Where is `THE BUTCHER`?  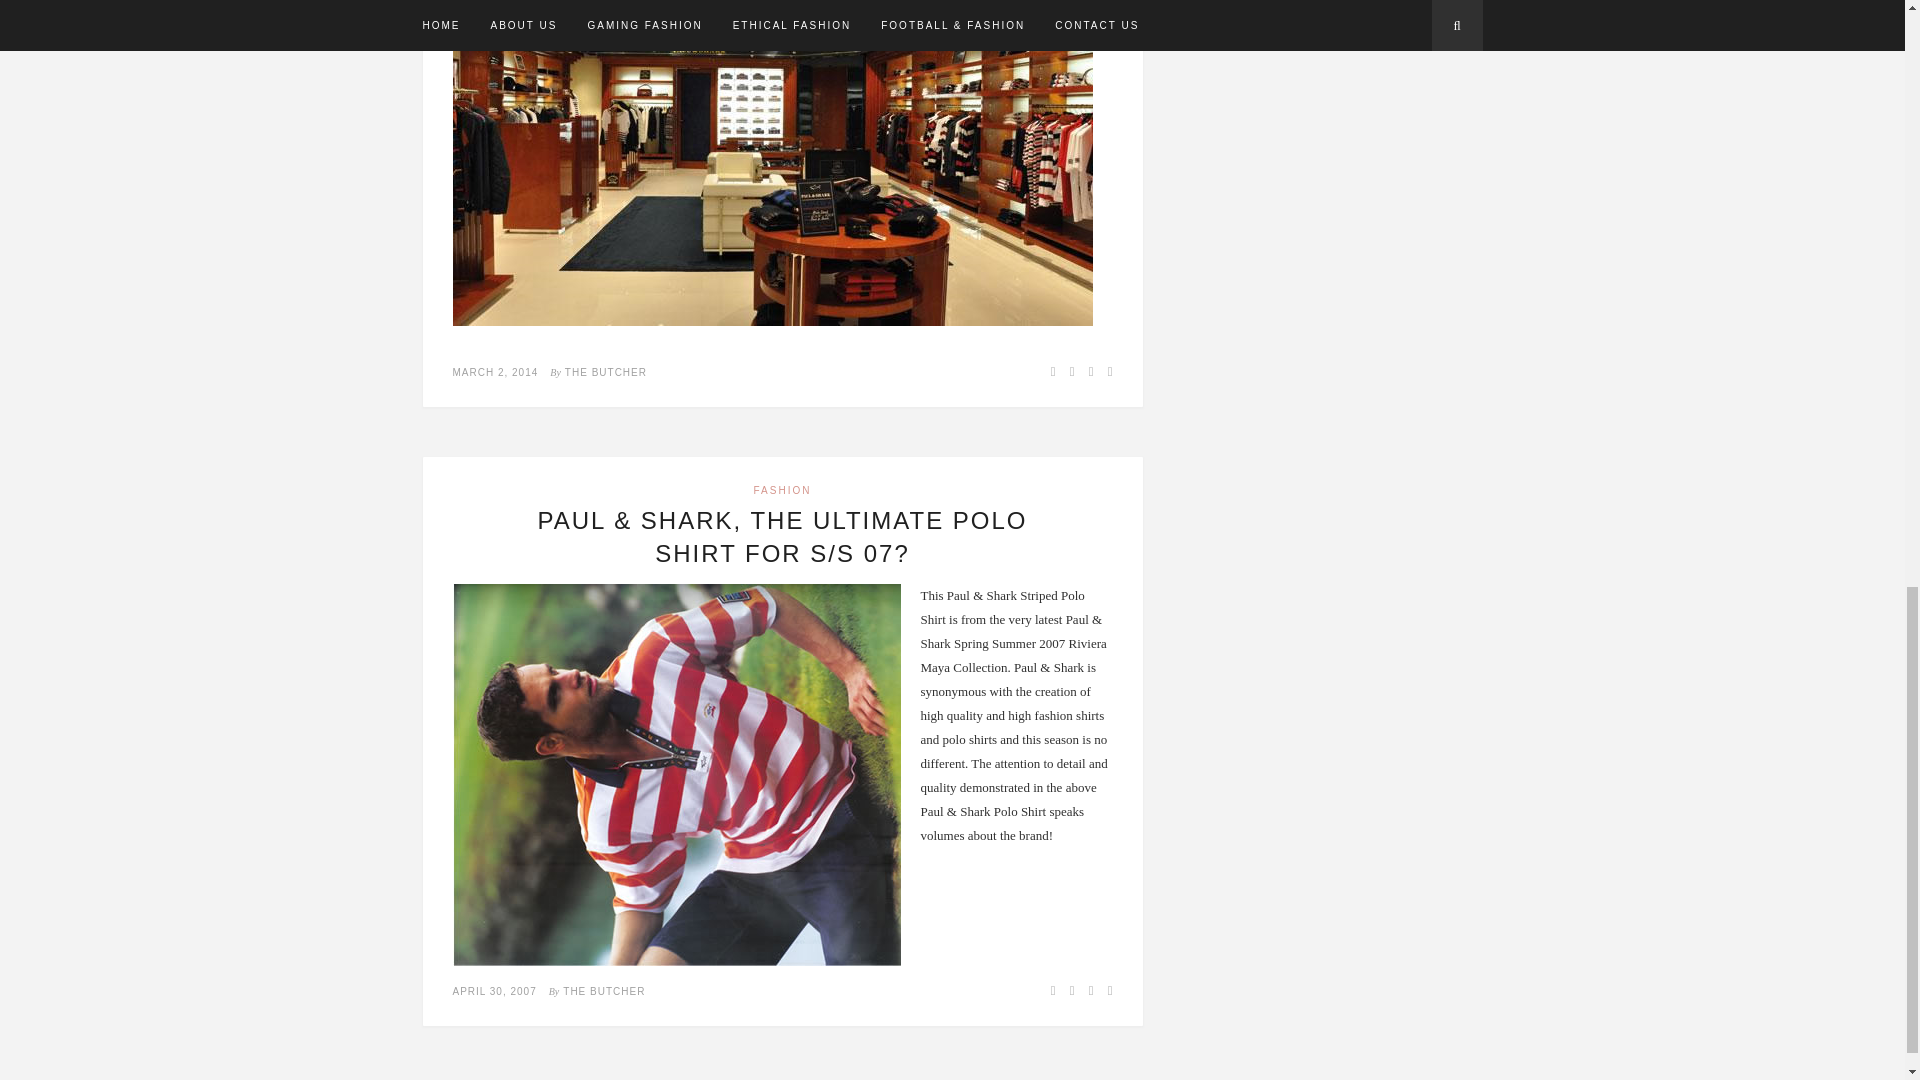
THE BUTCHER is located at coordinates (606, 372).